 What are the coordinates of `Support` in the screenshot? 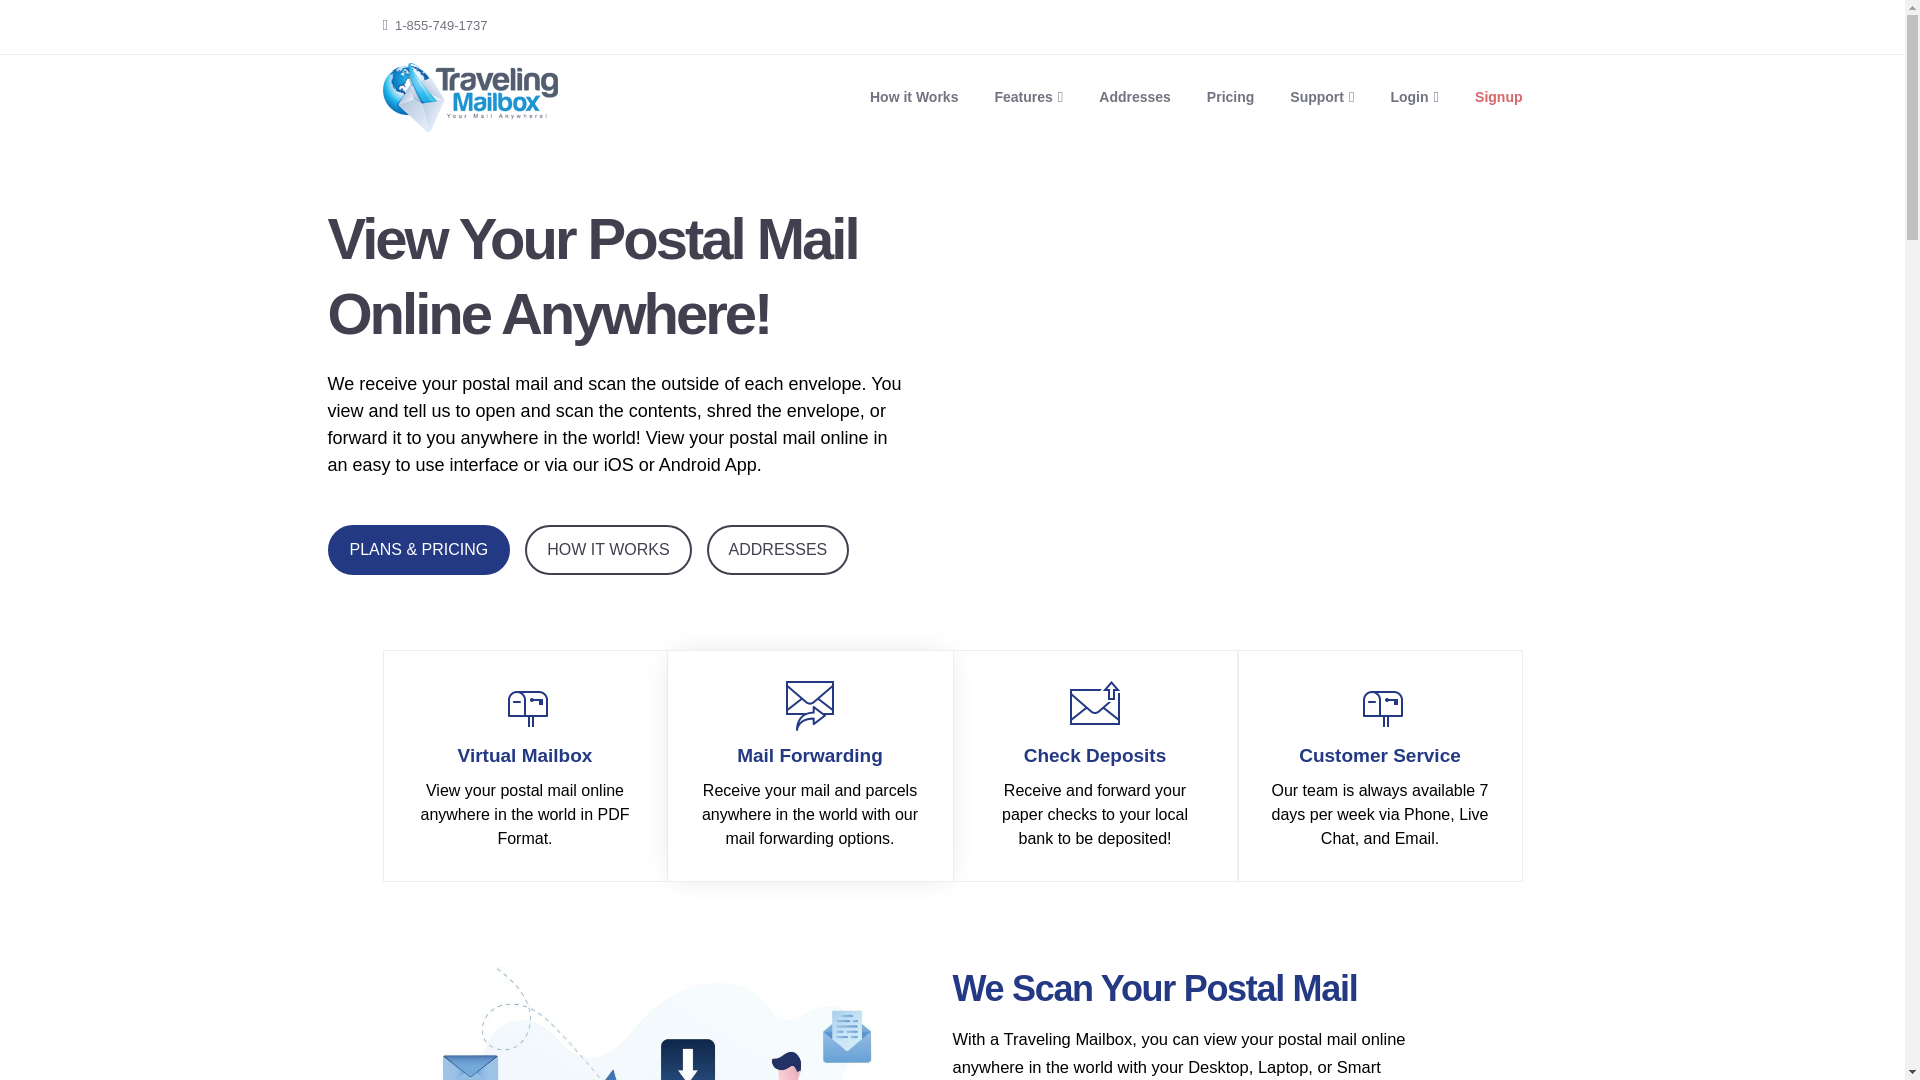 It's located at (1322, 96).